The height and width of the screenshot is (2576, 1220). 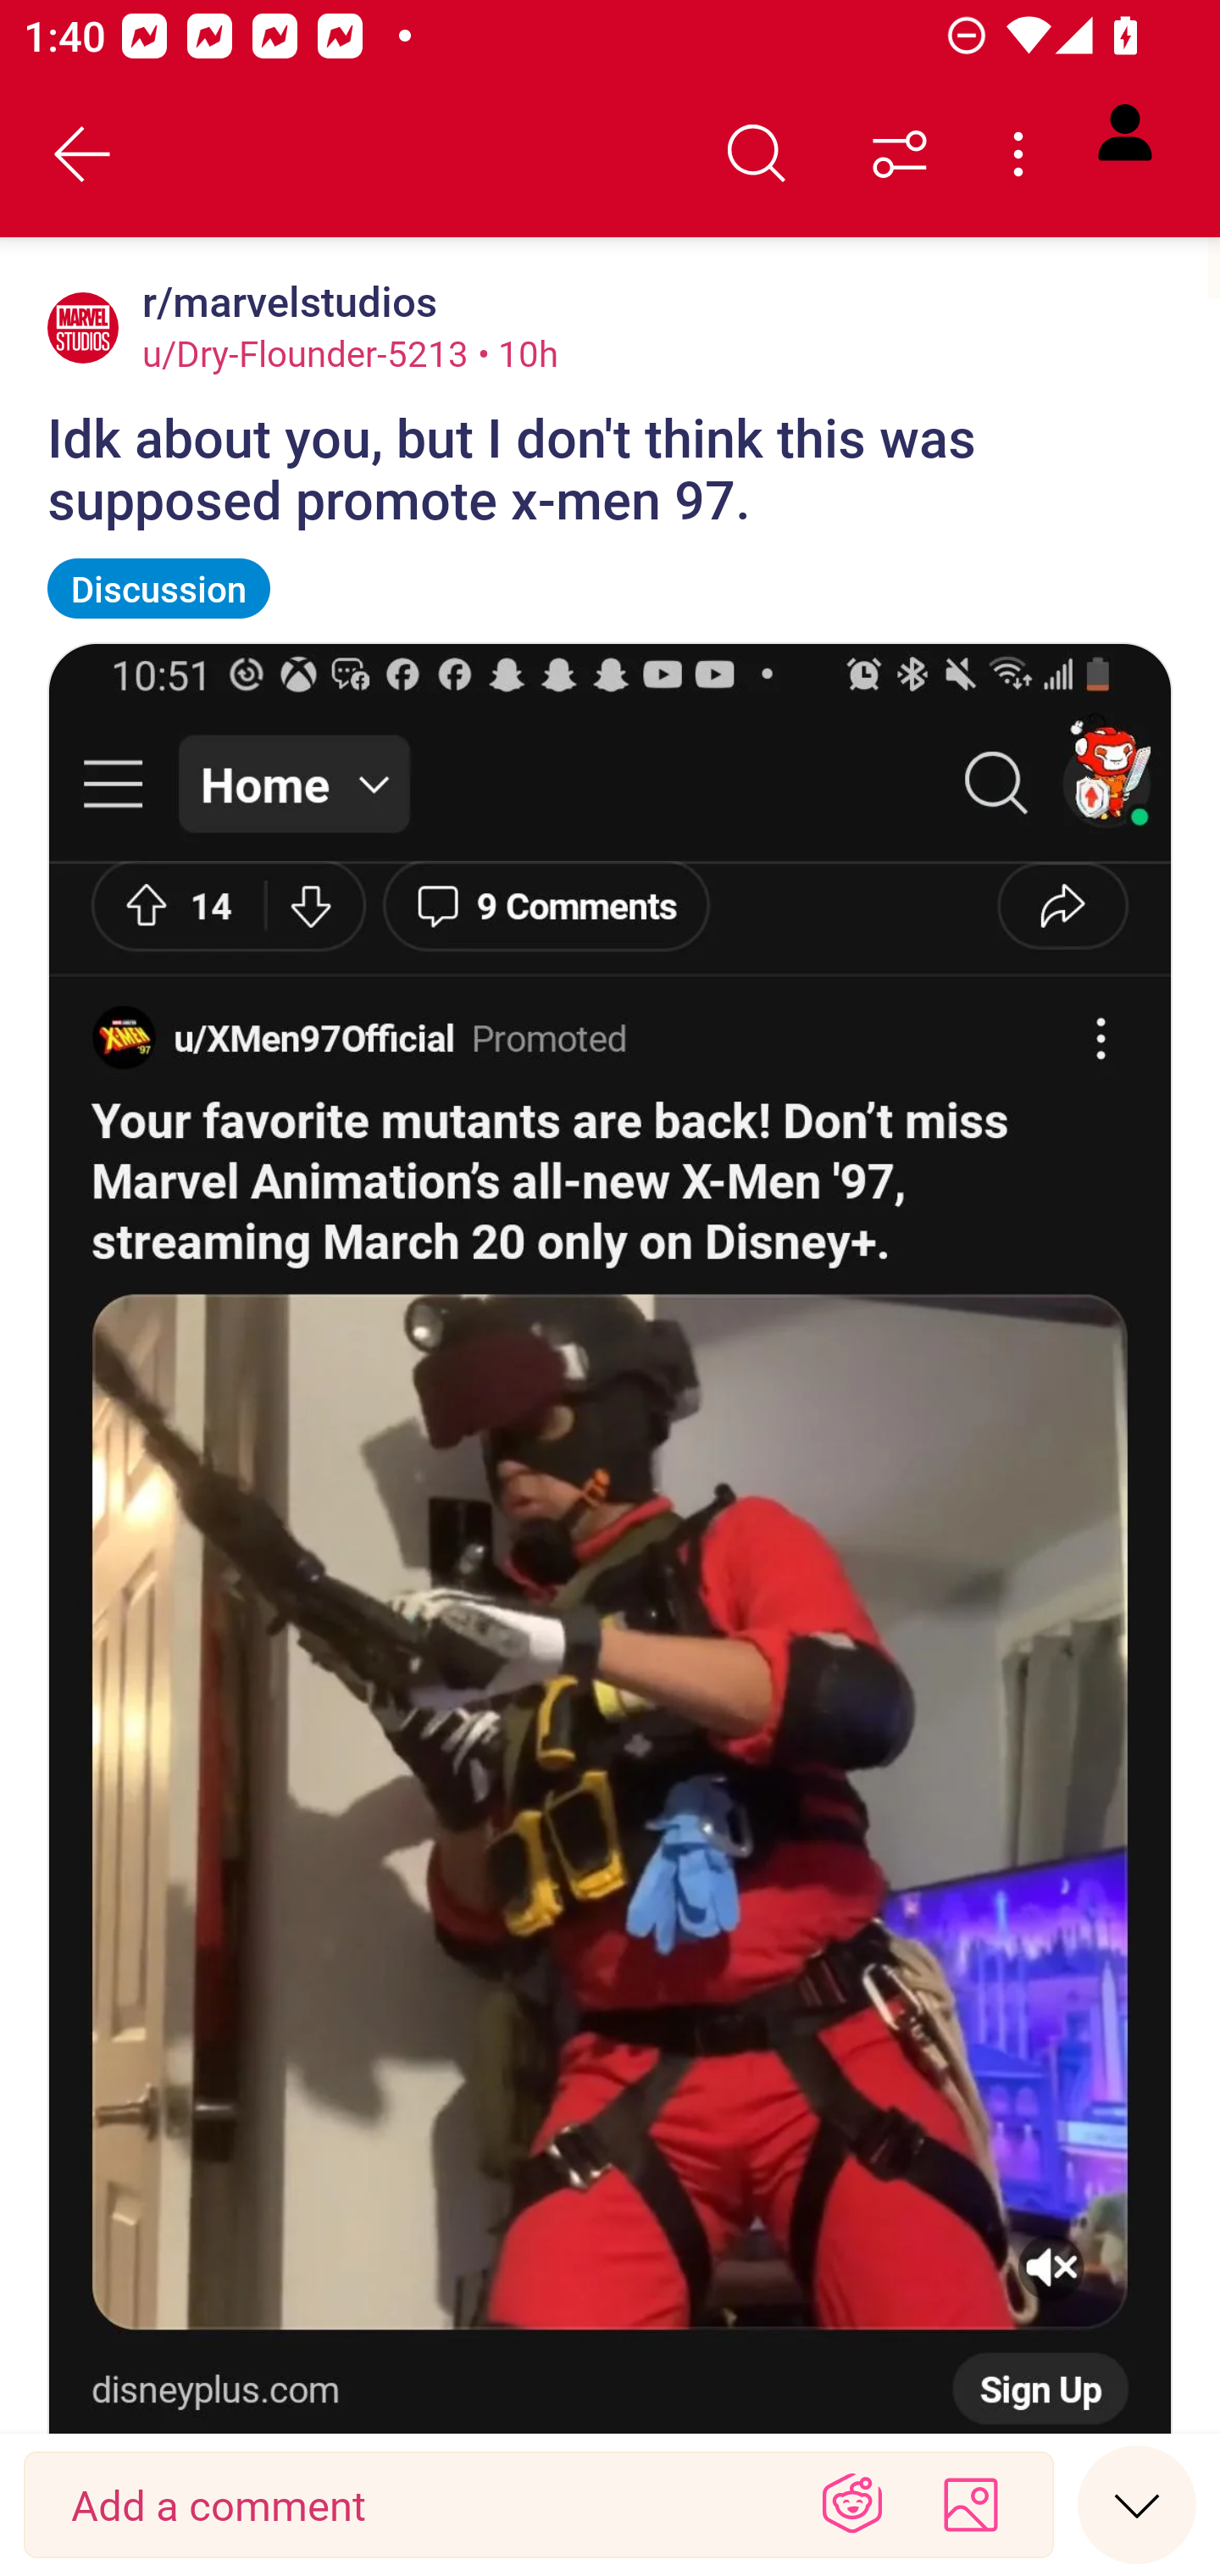 I want to click on Add an image, so click(x=971, y=2505).